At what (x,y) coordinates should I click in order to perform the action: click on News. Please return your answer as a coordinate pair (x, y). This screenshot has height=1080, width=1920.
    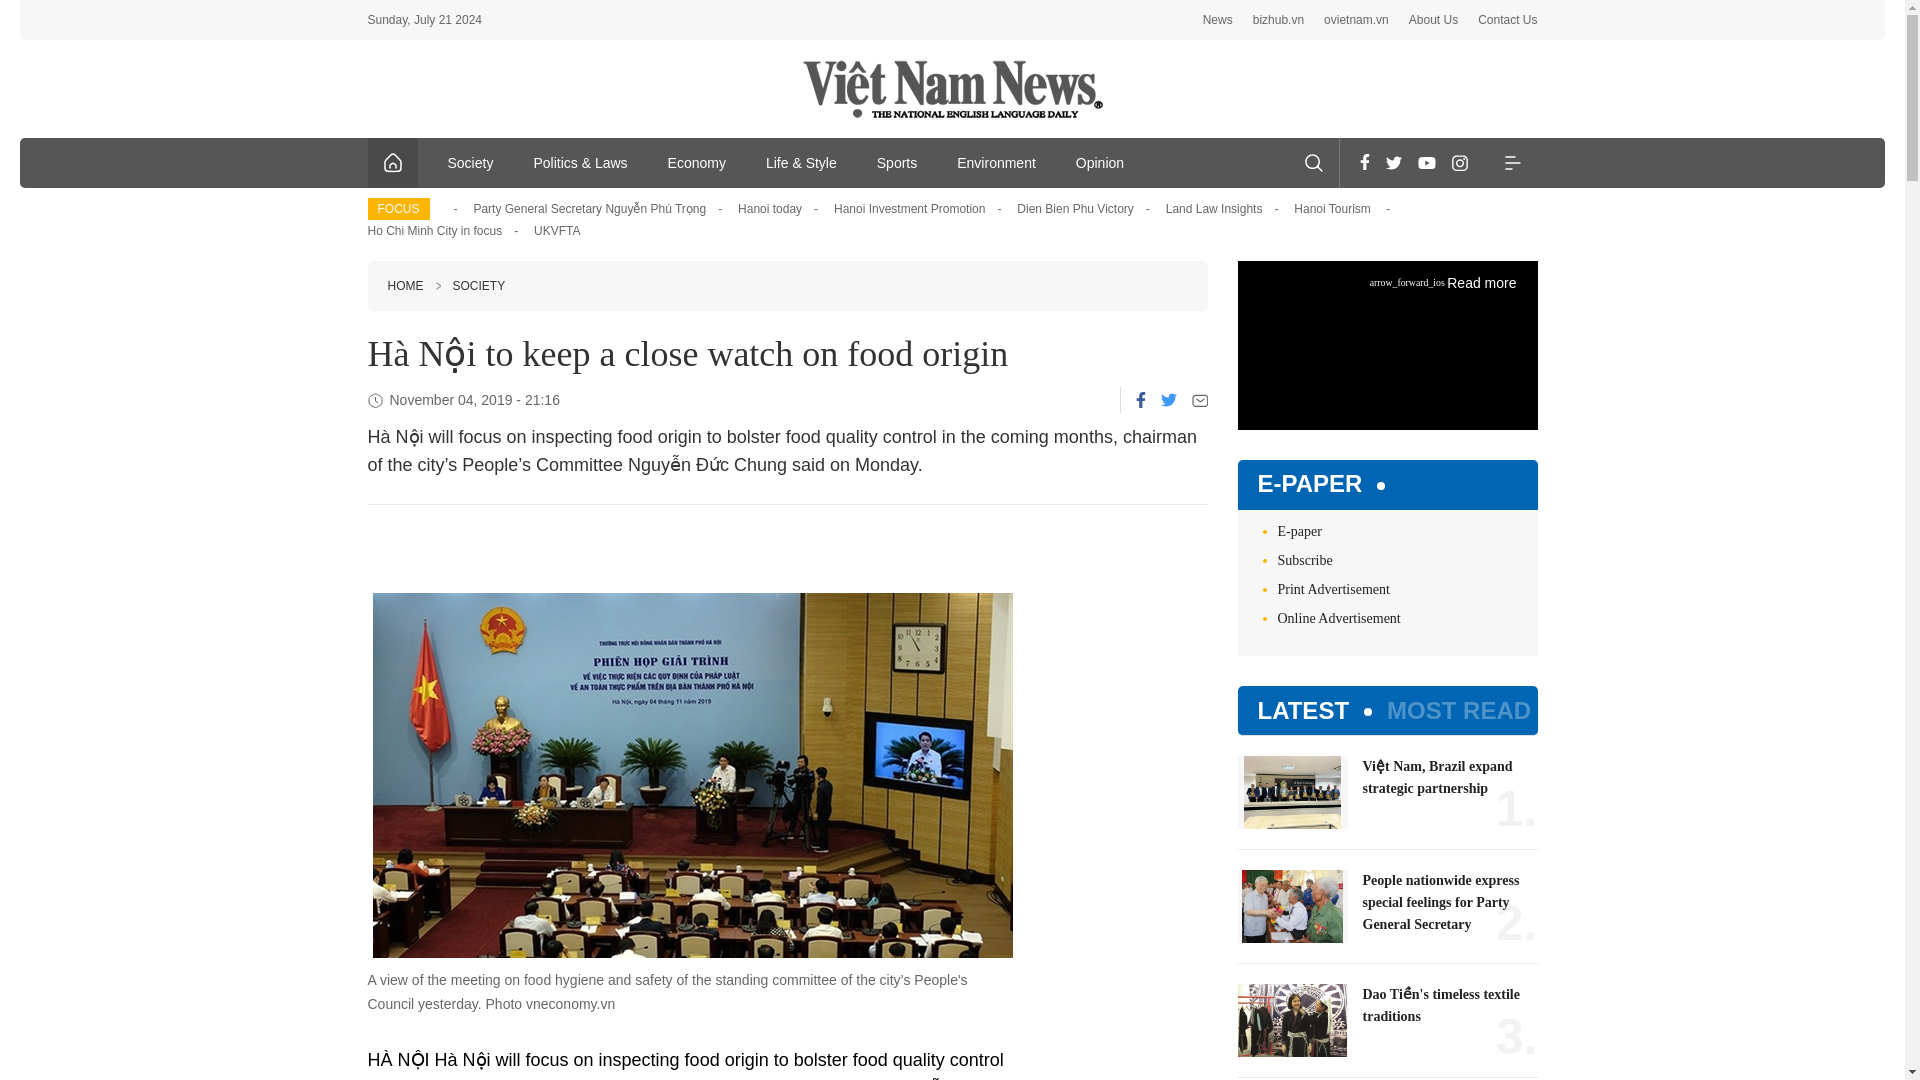
    Looking at the image, I should click on (1218, 20).